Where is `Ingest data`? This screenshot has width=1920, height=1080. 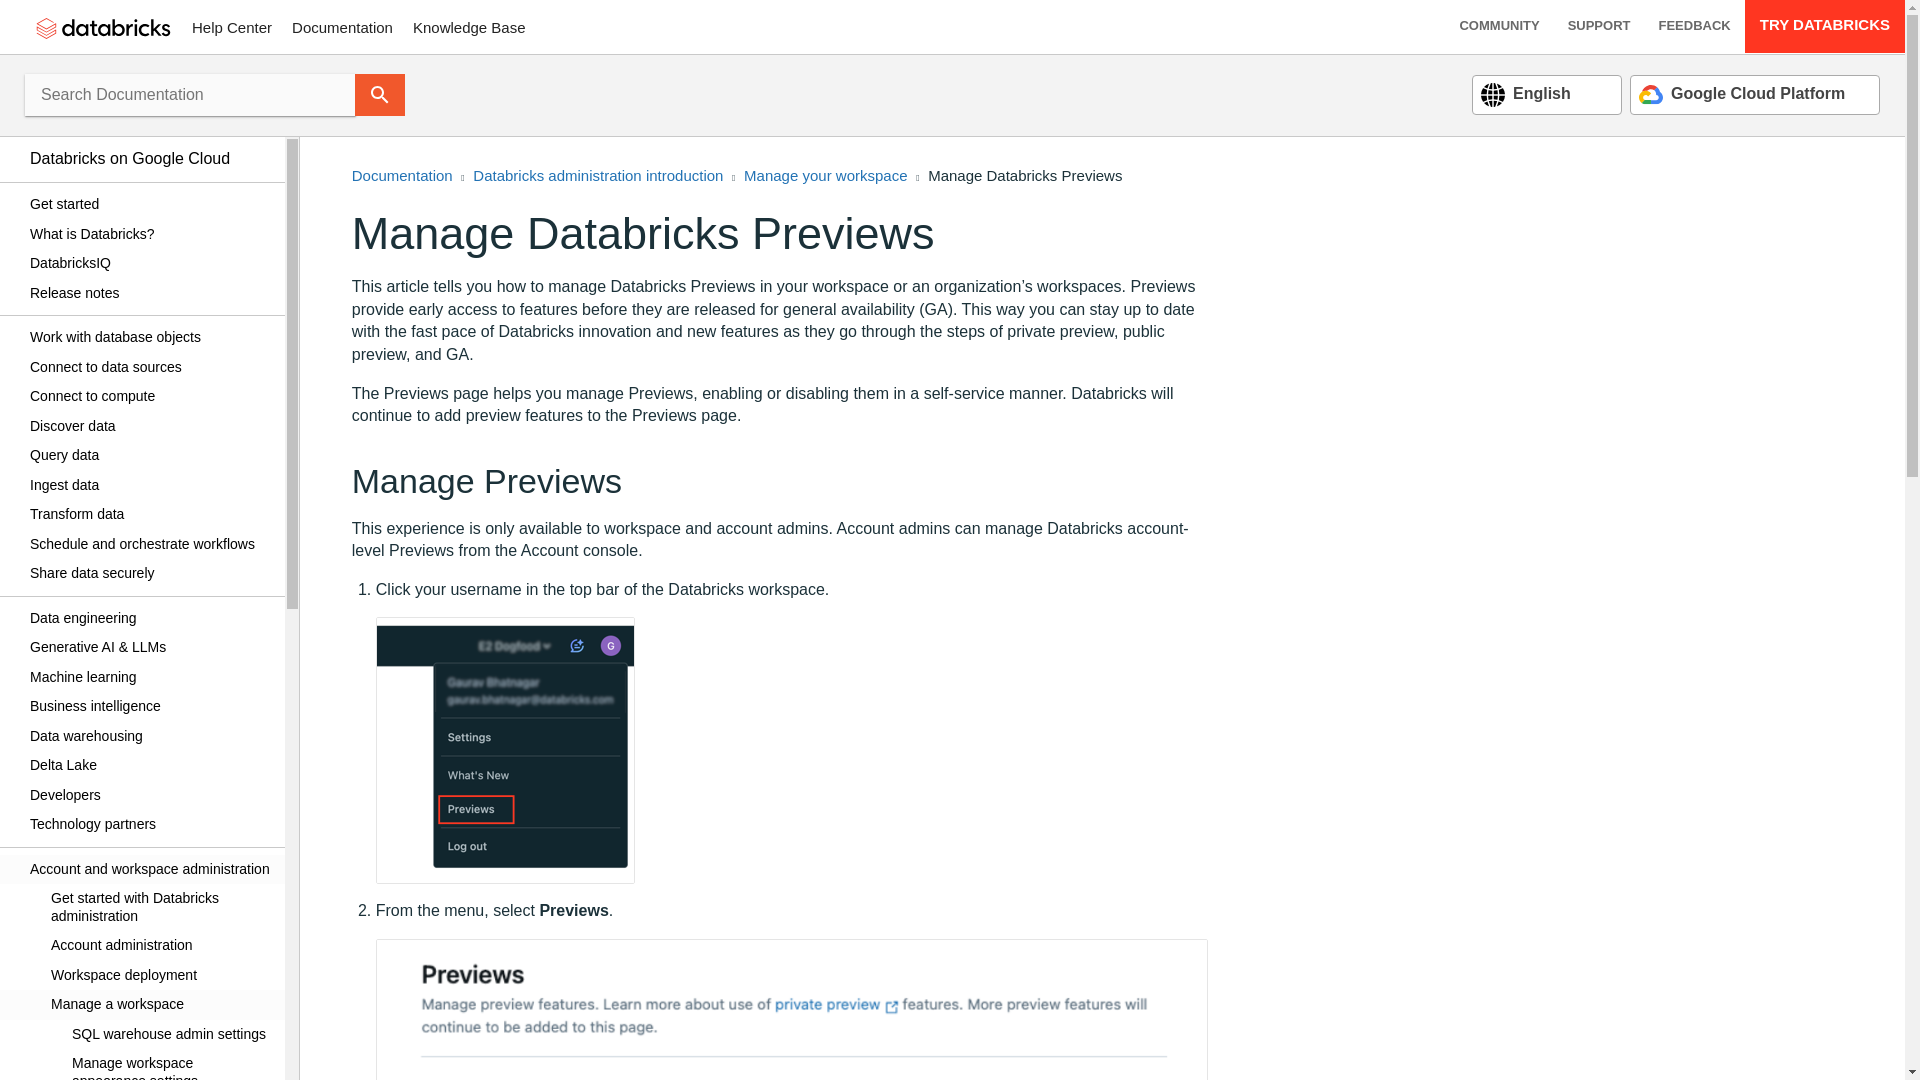 Ingest data is located at coordinates (150, 484).